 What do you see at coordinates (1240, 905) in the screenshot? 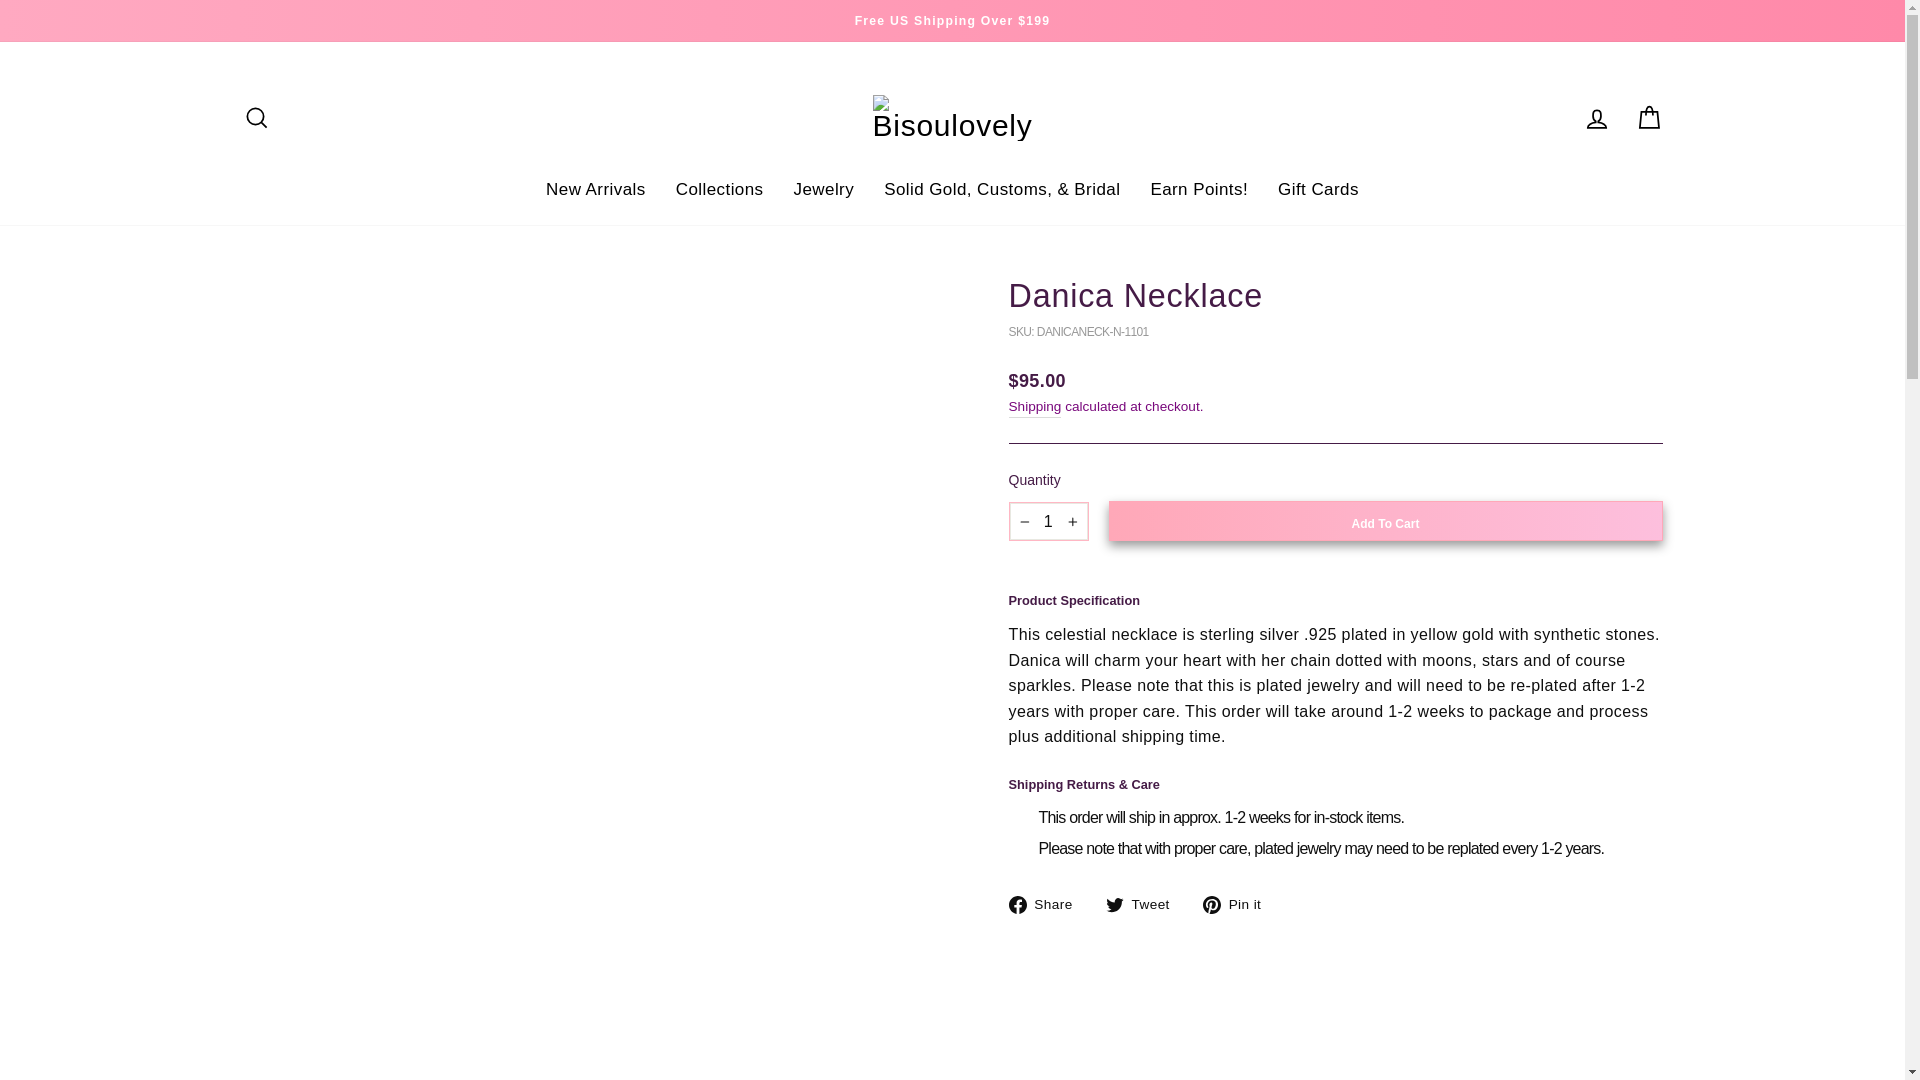
I see `Pin on Pinterest` at bounding box center [1240, 905].